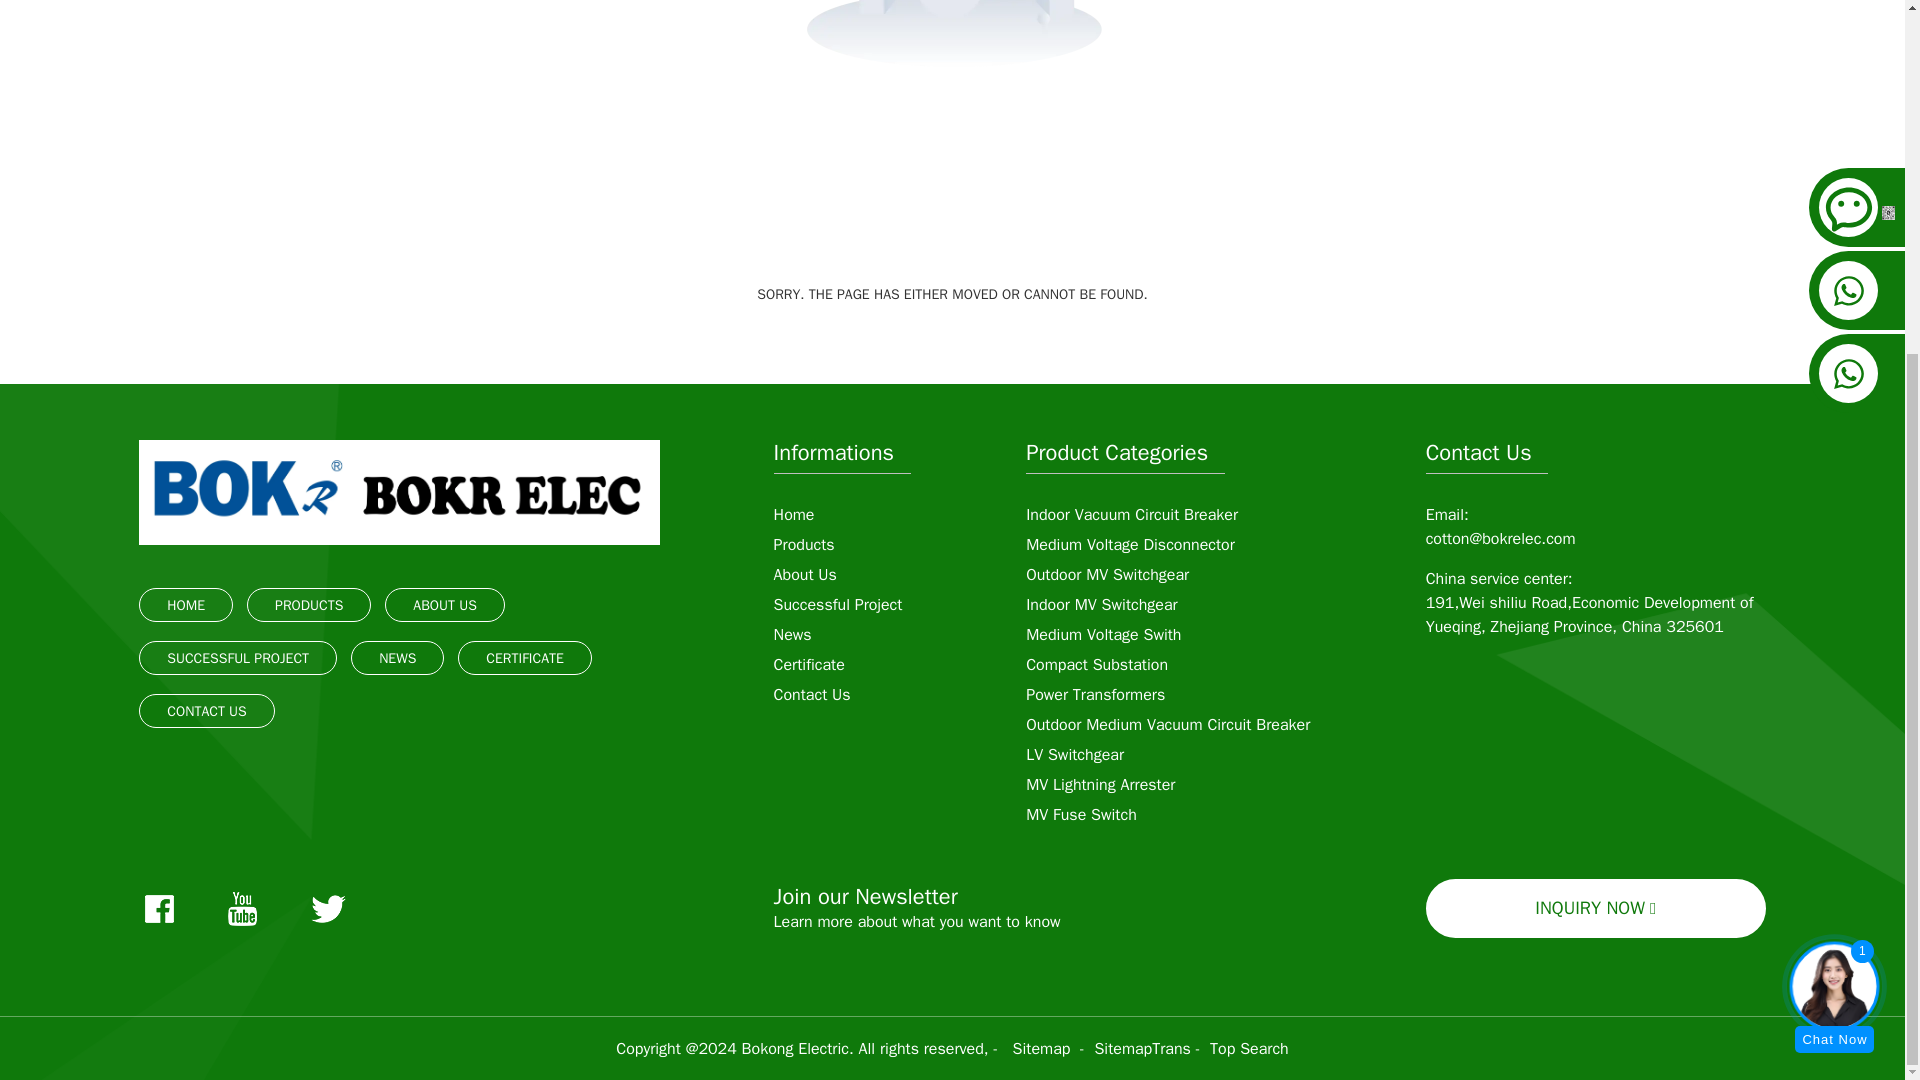 The image size is (1920, 1080). I want to click on ABOUT US, so click(444, 606).